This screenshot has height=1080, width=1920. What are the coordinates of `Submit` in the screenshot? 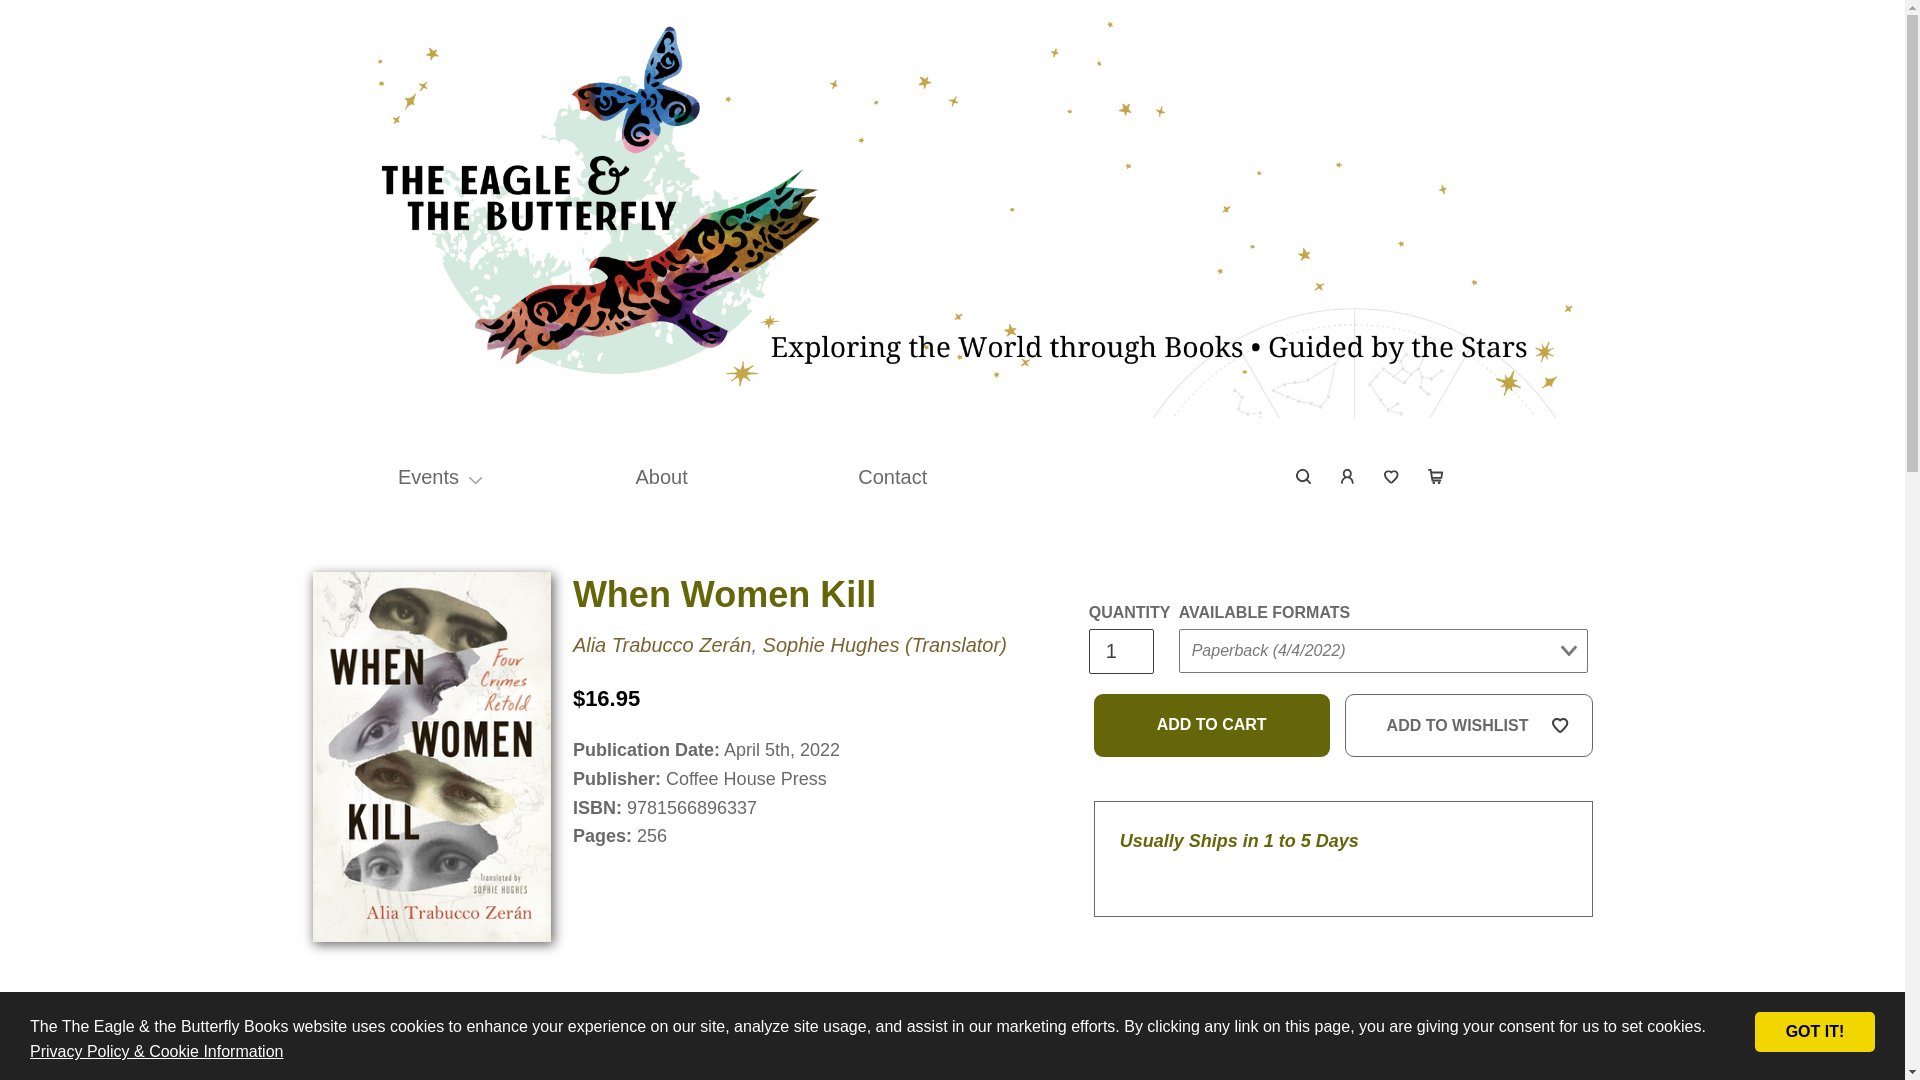 It's located at (1216, 690).